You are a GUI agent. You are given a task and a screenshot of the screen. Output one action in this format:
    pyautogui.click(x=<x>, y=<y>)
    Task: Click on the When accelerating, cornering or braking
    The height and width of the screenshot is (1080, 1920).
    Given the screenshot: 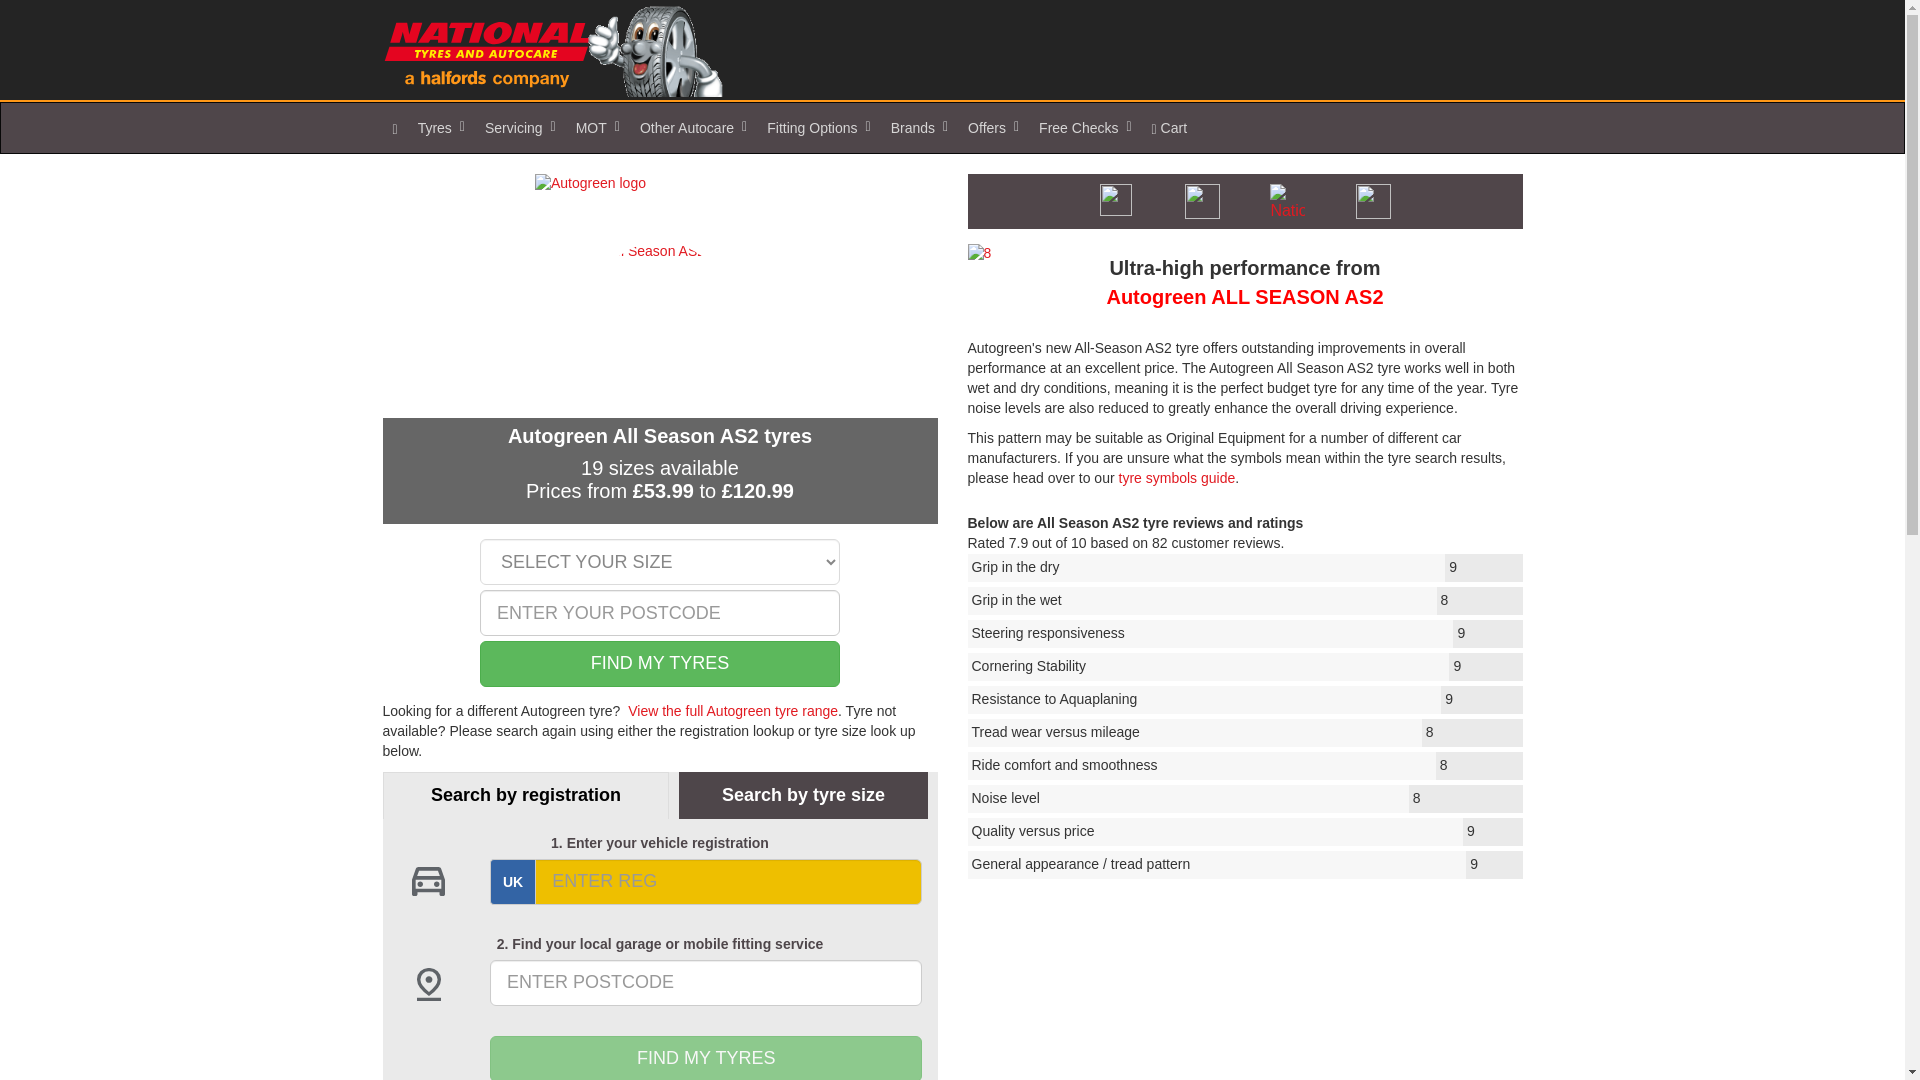 What is the action you would take?
    pyautogui.click(x=1244, y=568)
    